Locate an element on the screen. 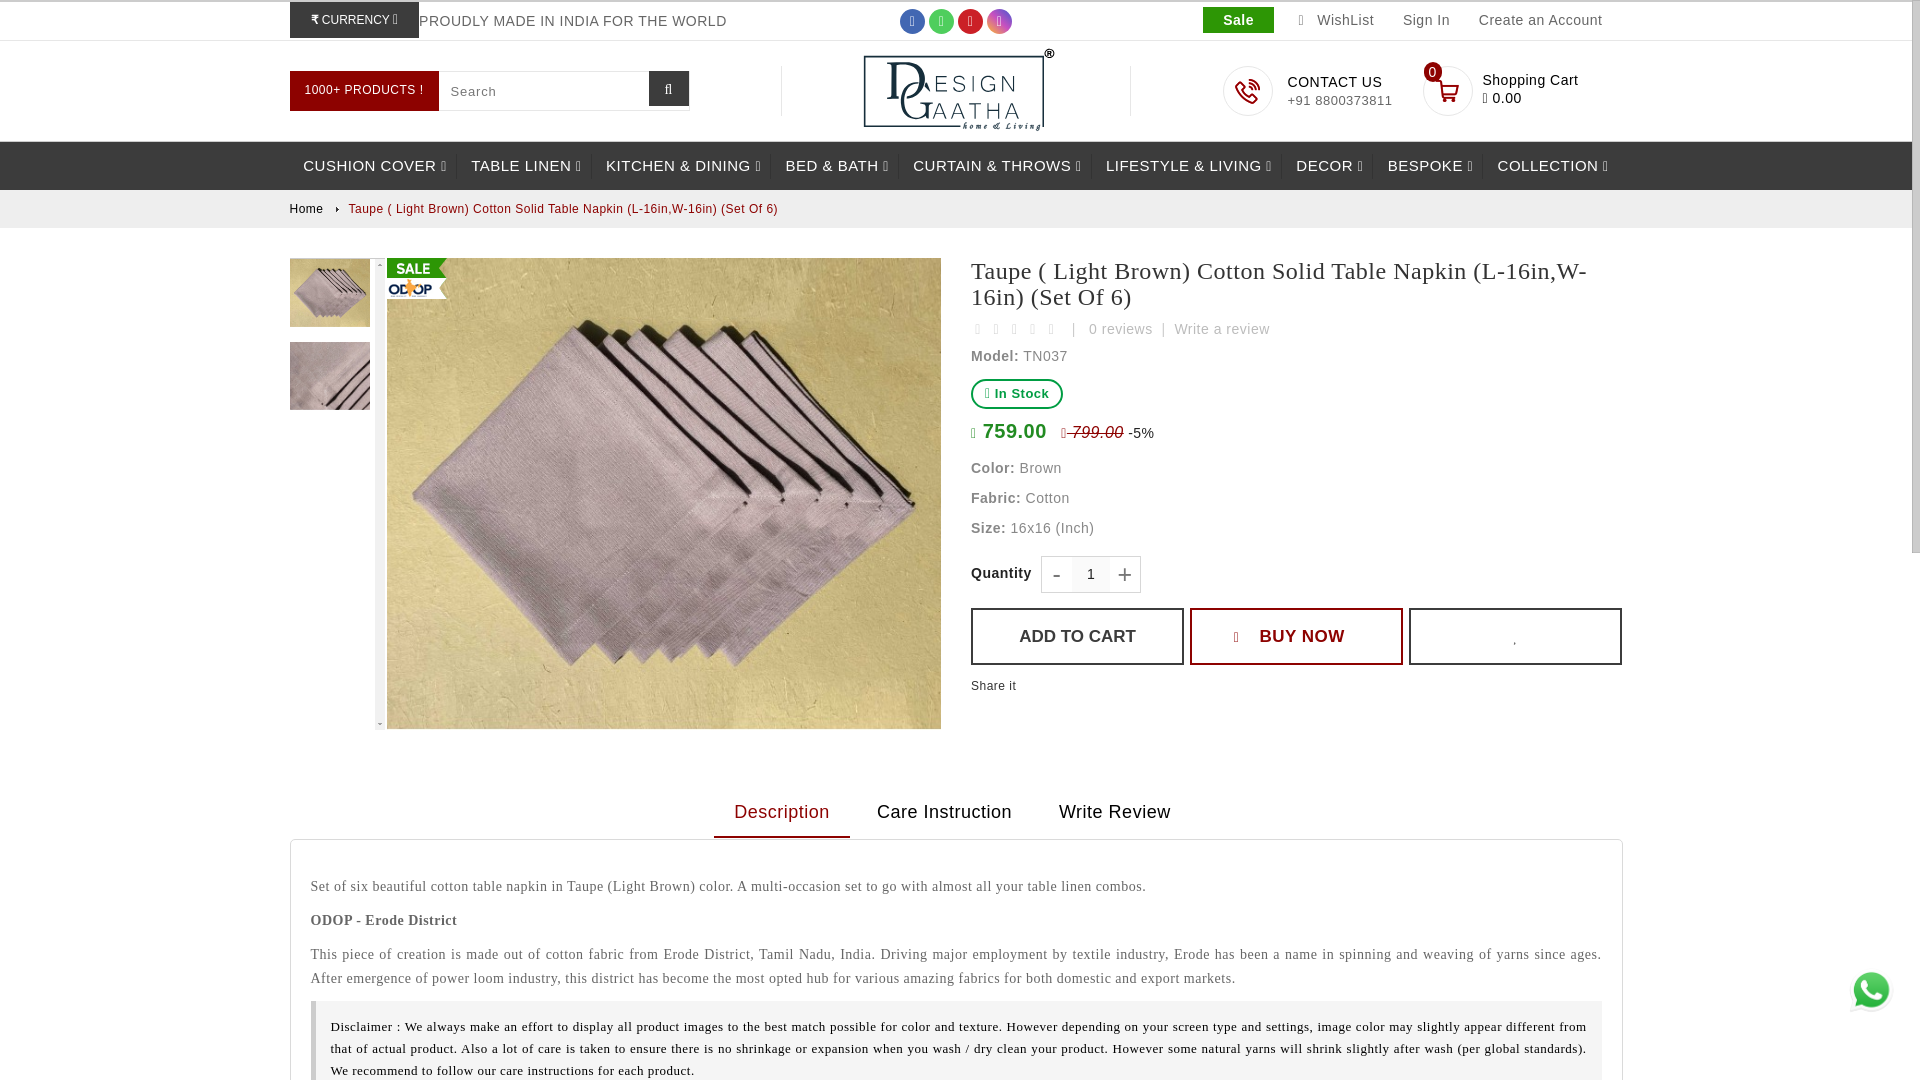 This screenshot has width=1920, height=1080. Account is located at coordinates (1424, 20).